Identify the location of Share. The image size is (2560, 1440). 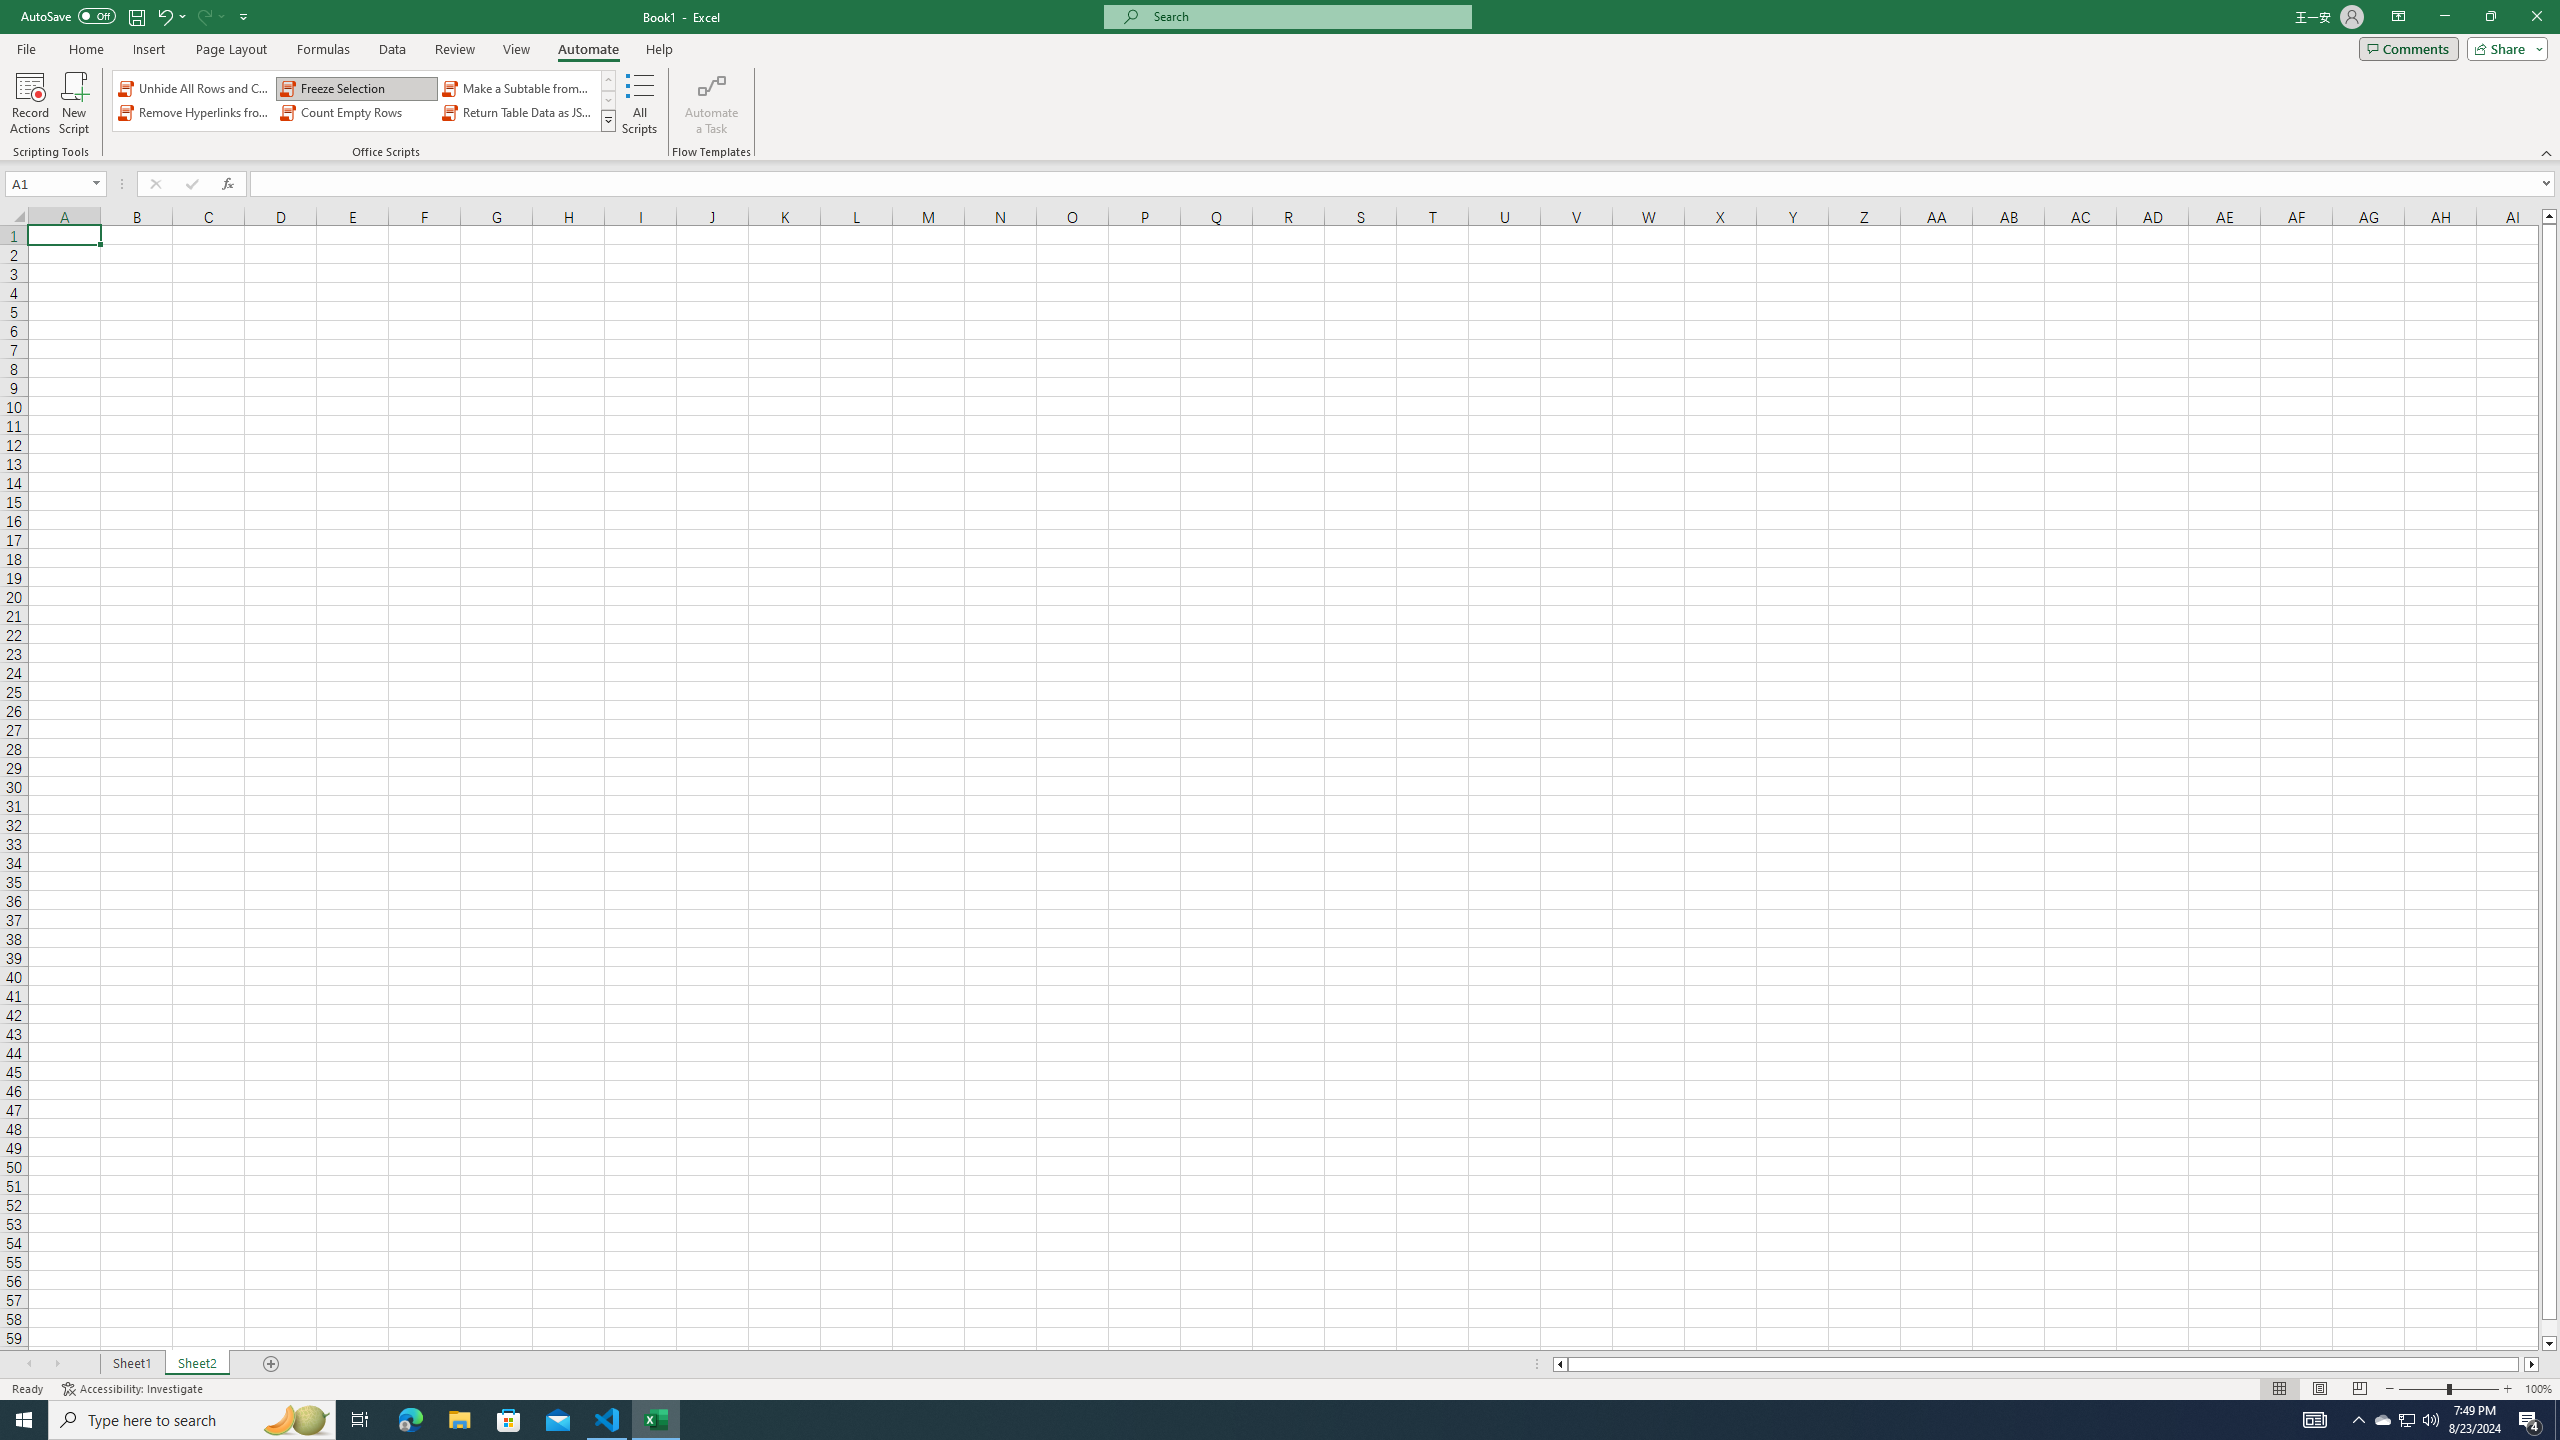
(2504, 48).